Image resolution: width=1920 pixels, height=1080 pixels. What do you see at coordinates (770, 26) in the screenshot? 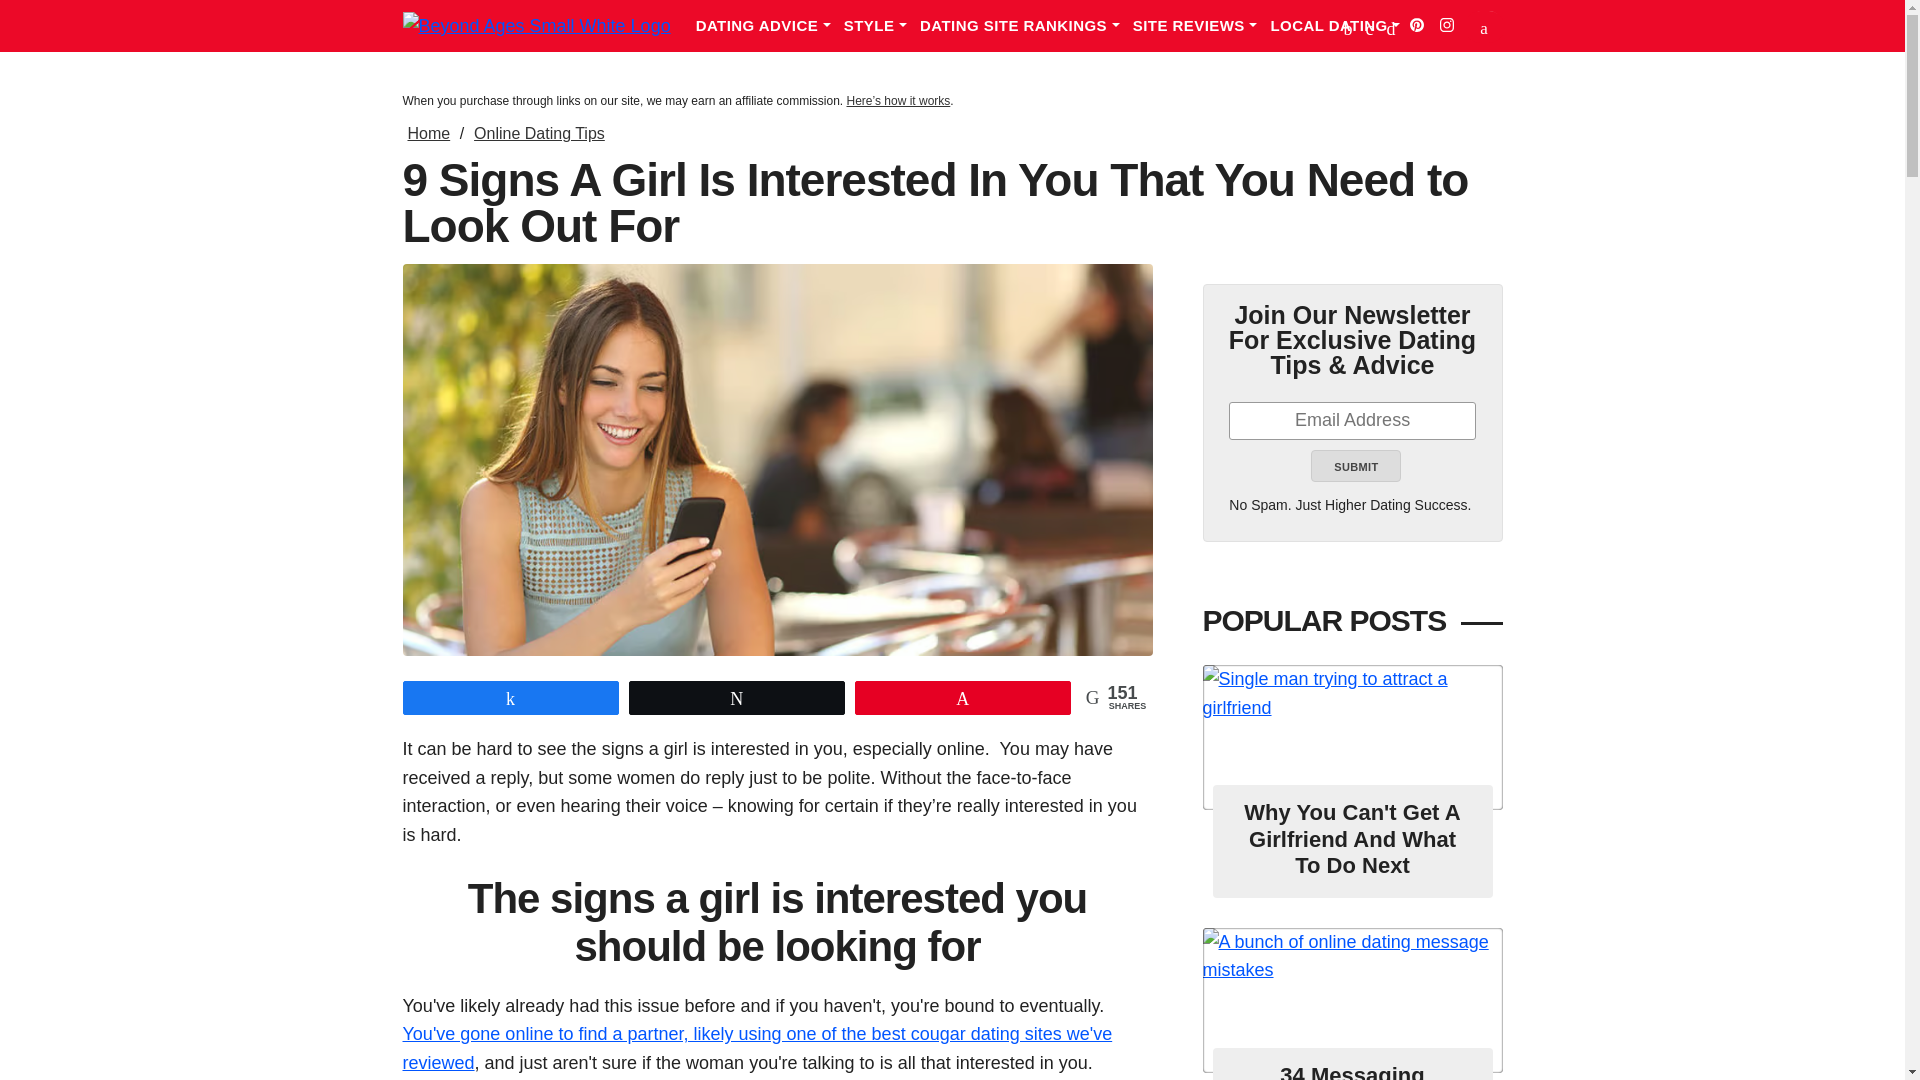
I see `DATING ADVICE` at bounding box center [770, 26].